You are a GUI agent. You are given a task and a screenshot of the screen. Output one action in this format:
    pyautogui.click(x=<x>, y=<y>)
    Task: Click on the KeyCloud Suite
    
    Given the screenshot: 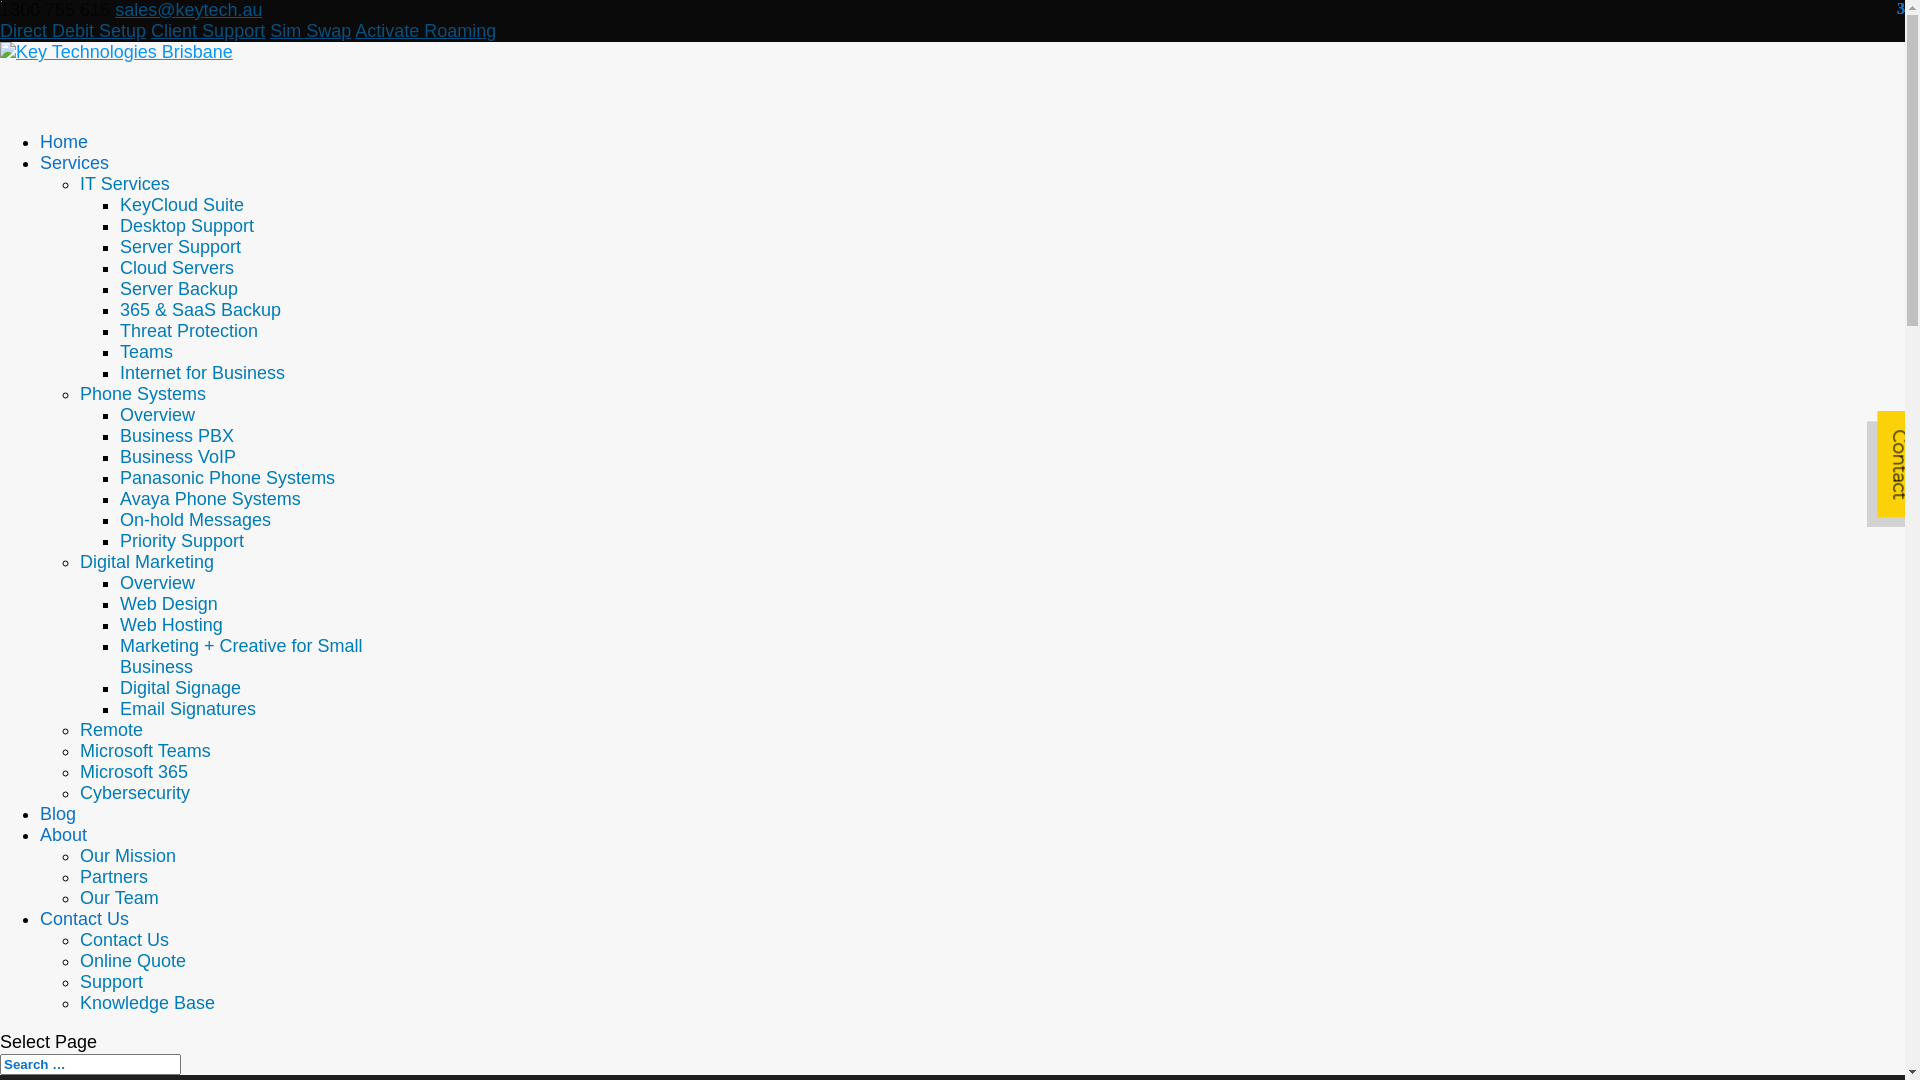 What is the action you would take?
    pyautogui.click(x=182, y=205)
    